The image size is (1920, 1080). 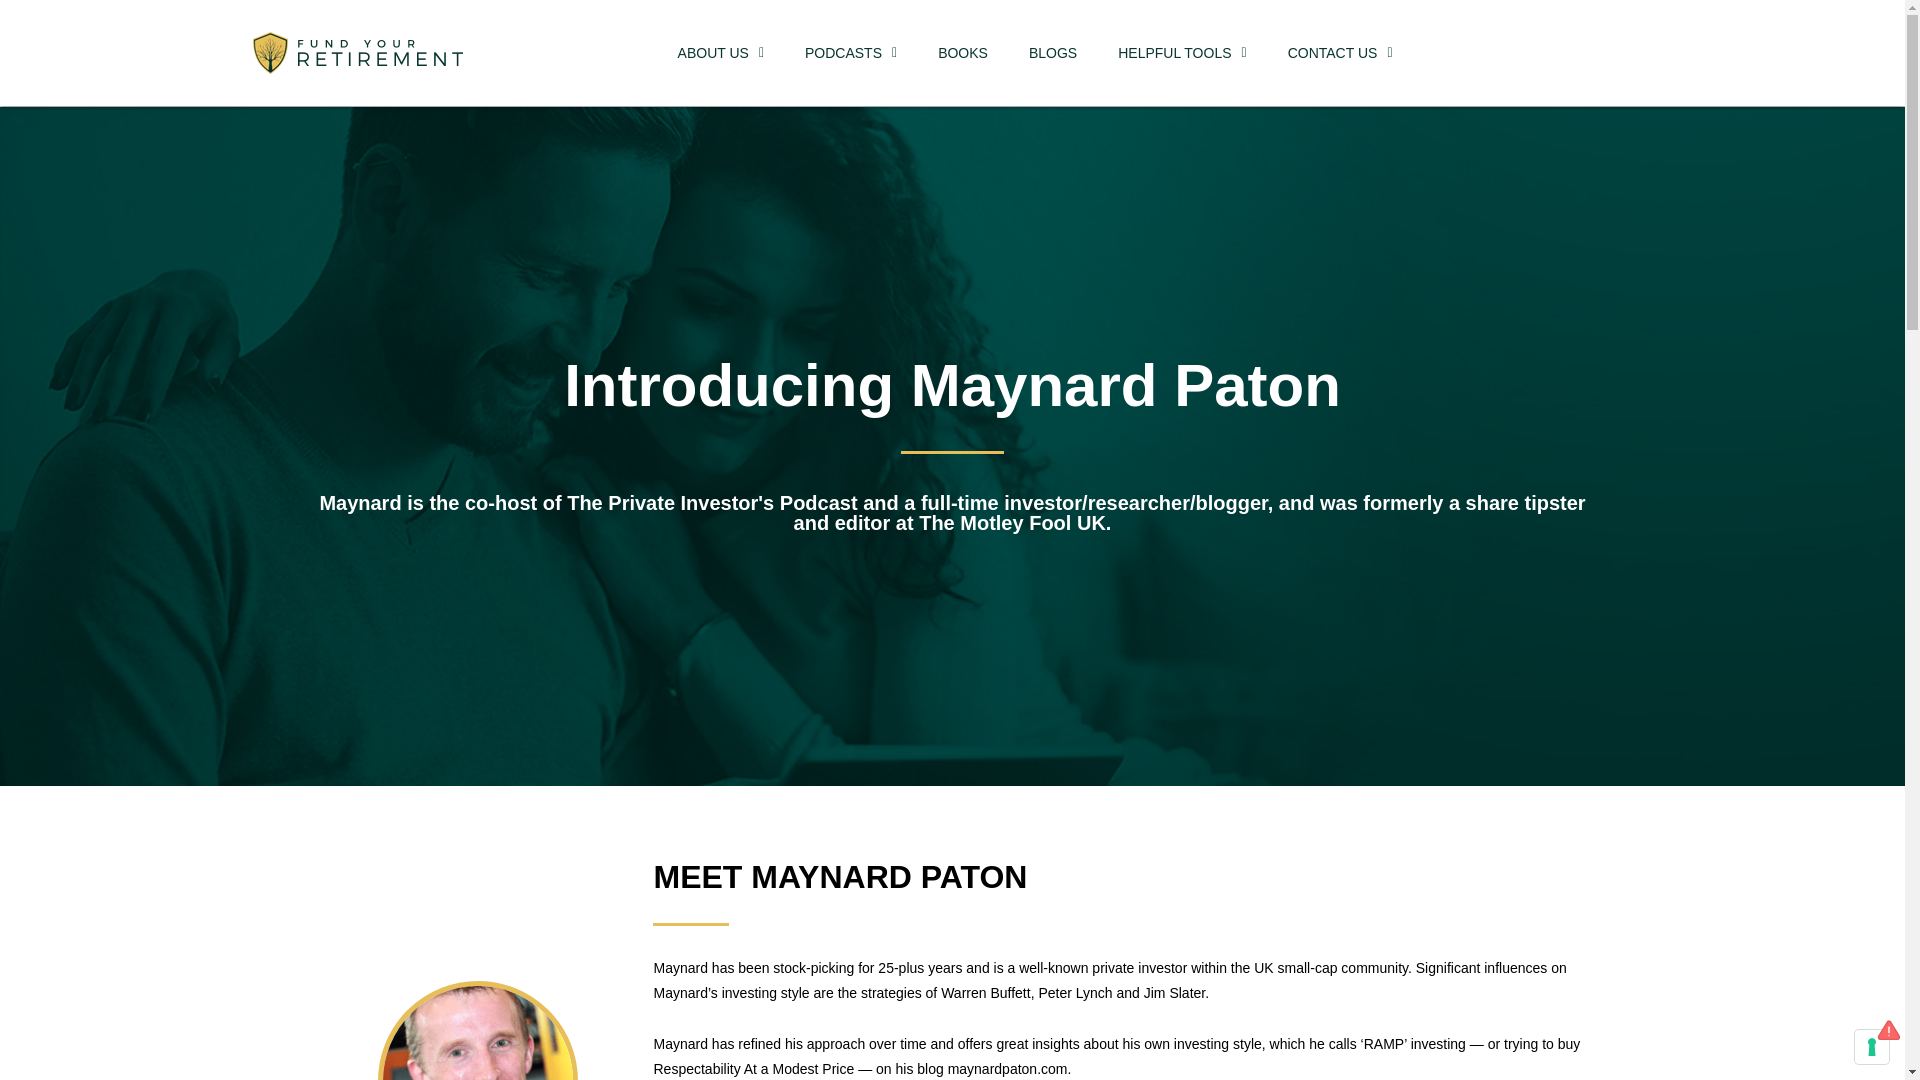 I want to click on HELPFUL TOOLS, so click(x=1182, y=52).